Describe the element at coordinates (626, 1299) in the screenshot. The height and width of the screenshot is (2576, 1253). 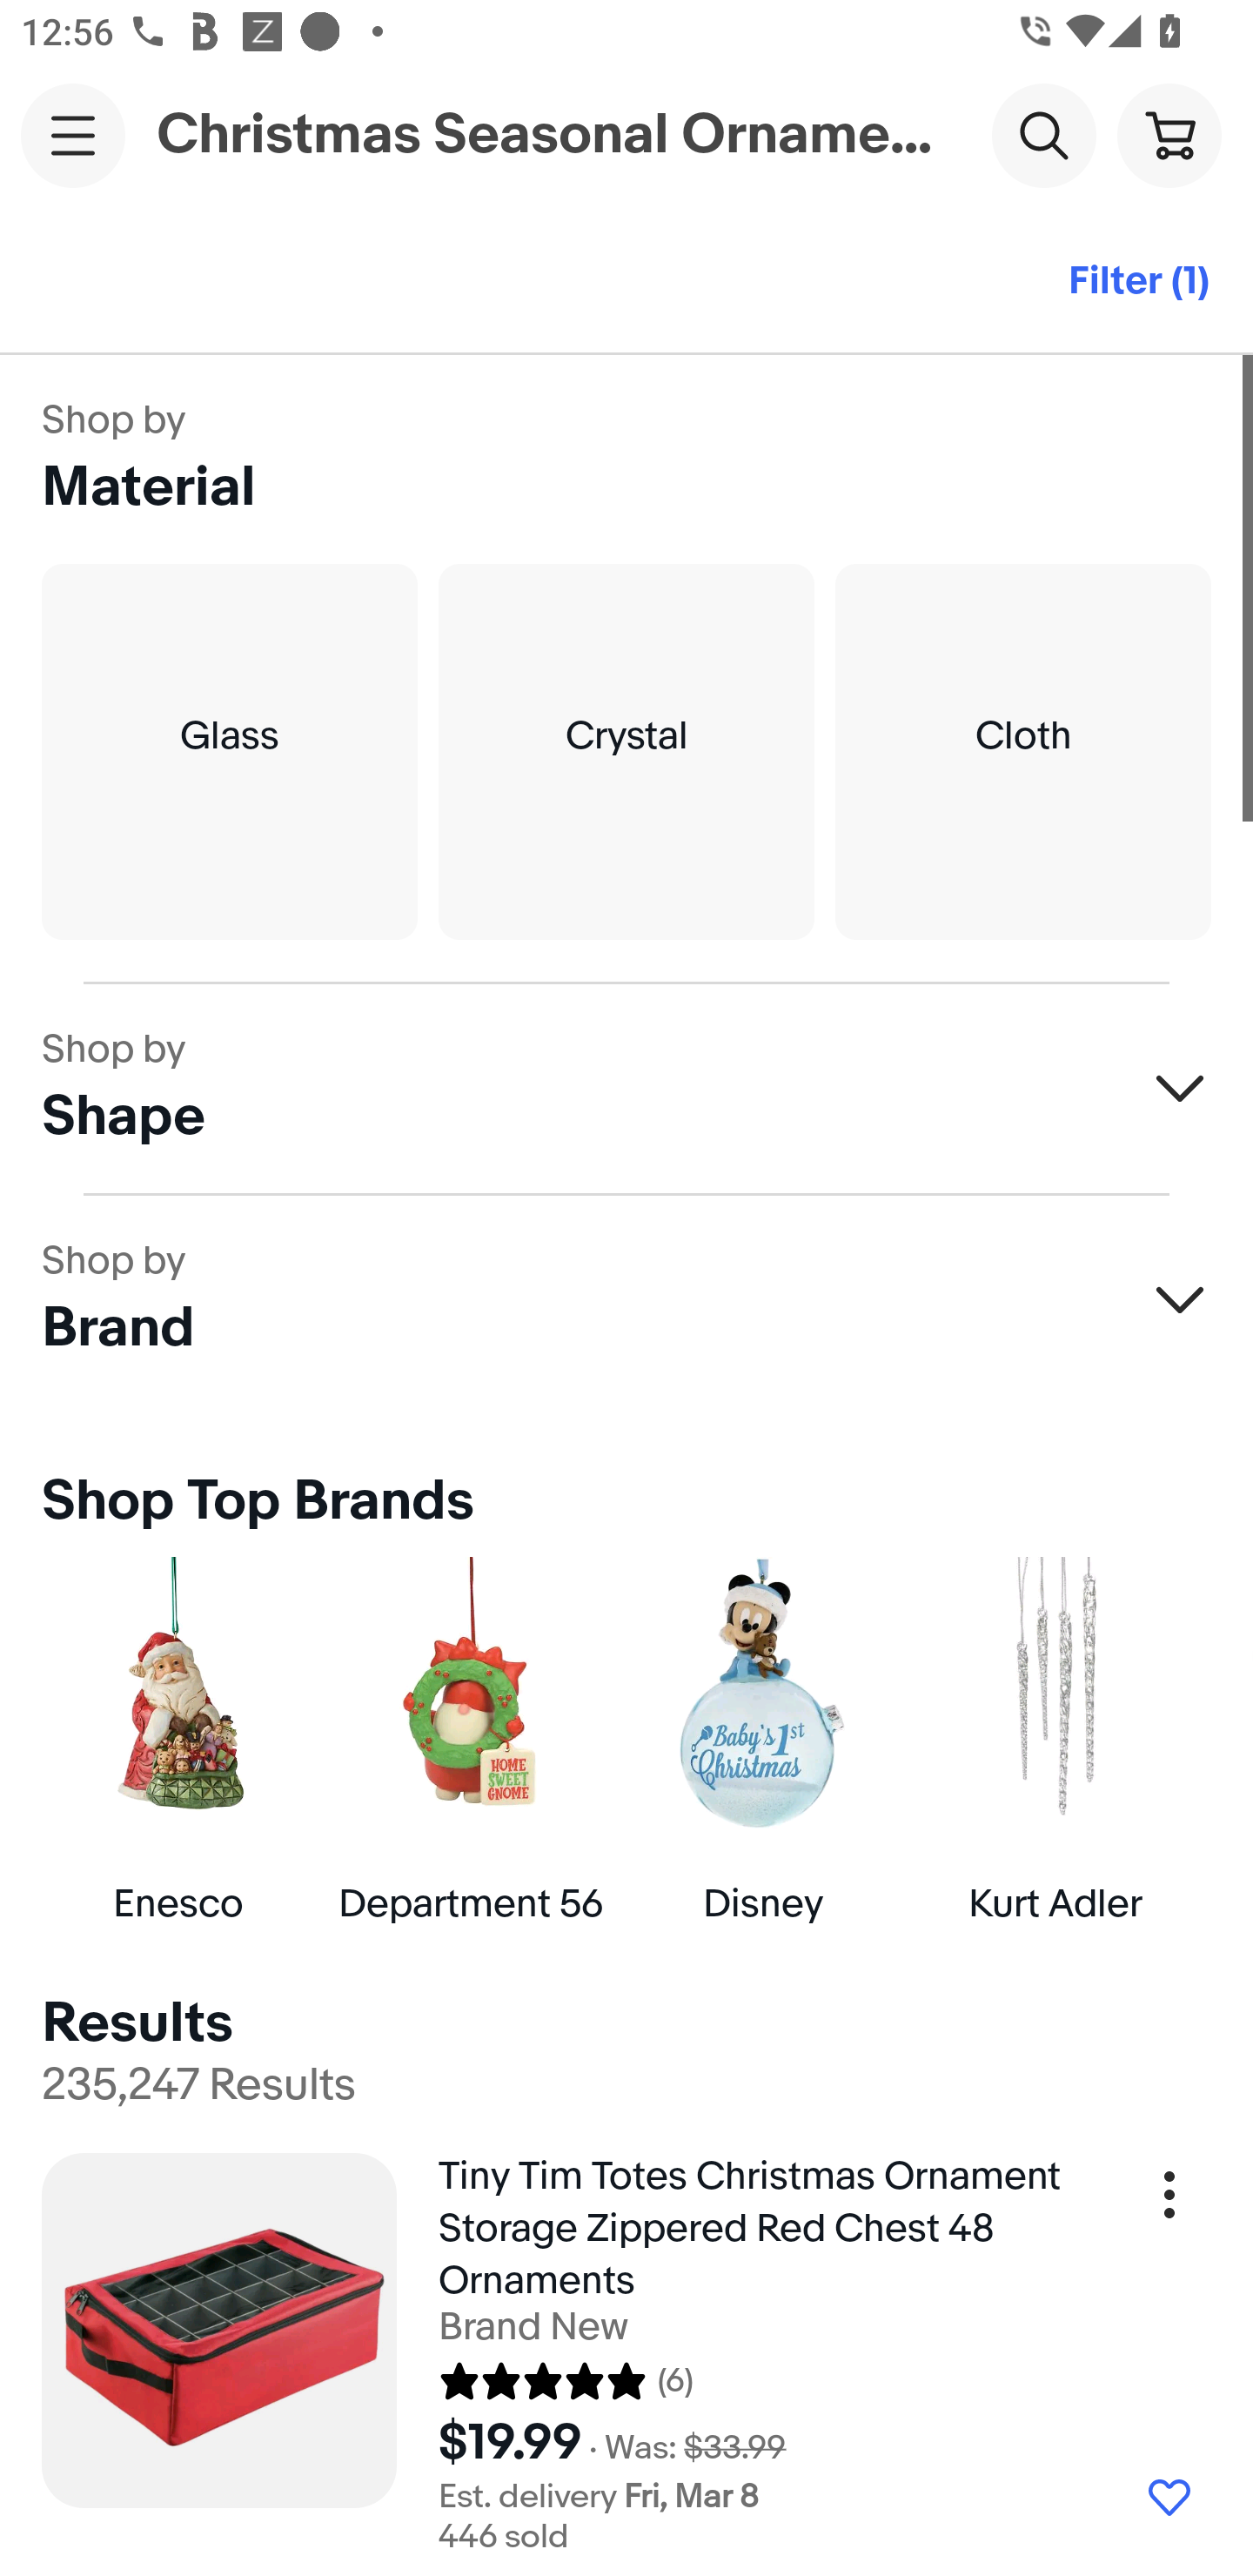
I see `Shop by Brand` at that location.